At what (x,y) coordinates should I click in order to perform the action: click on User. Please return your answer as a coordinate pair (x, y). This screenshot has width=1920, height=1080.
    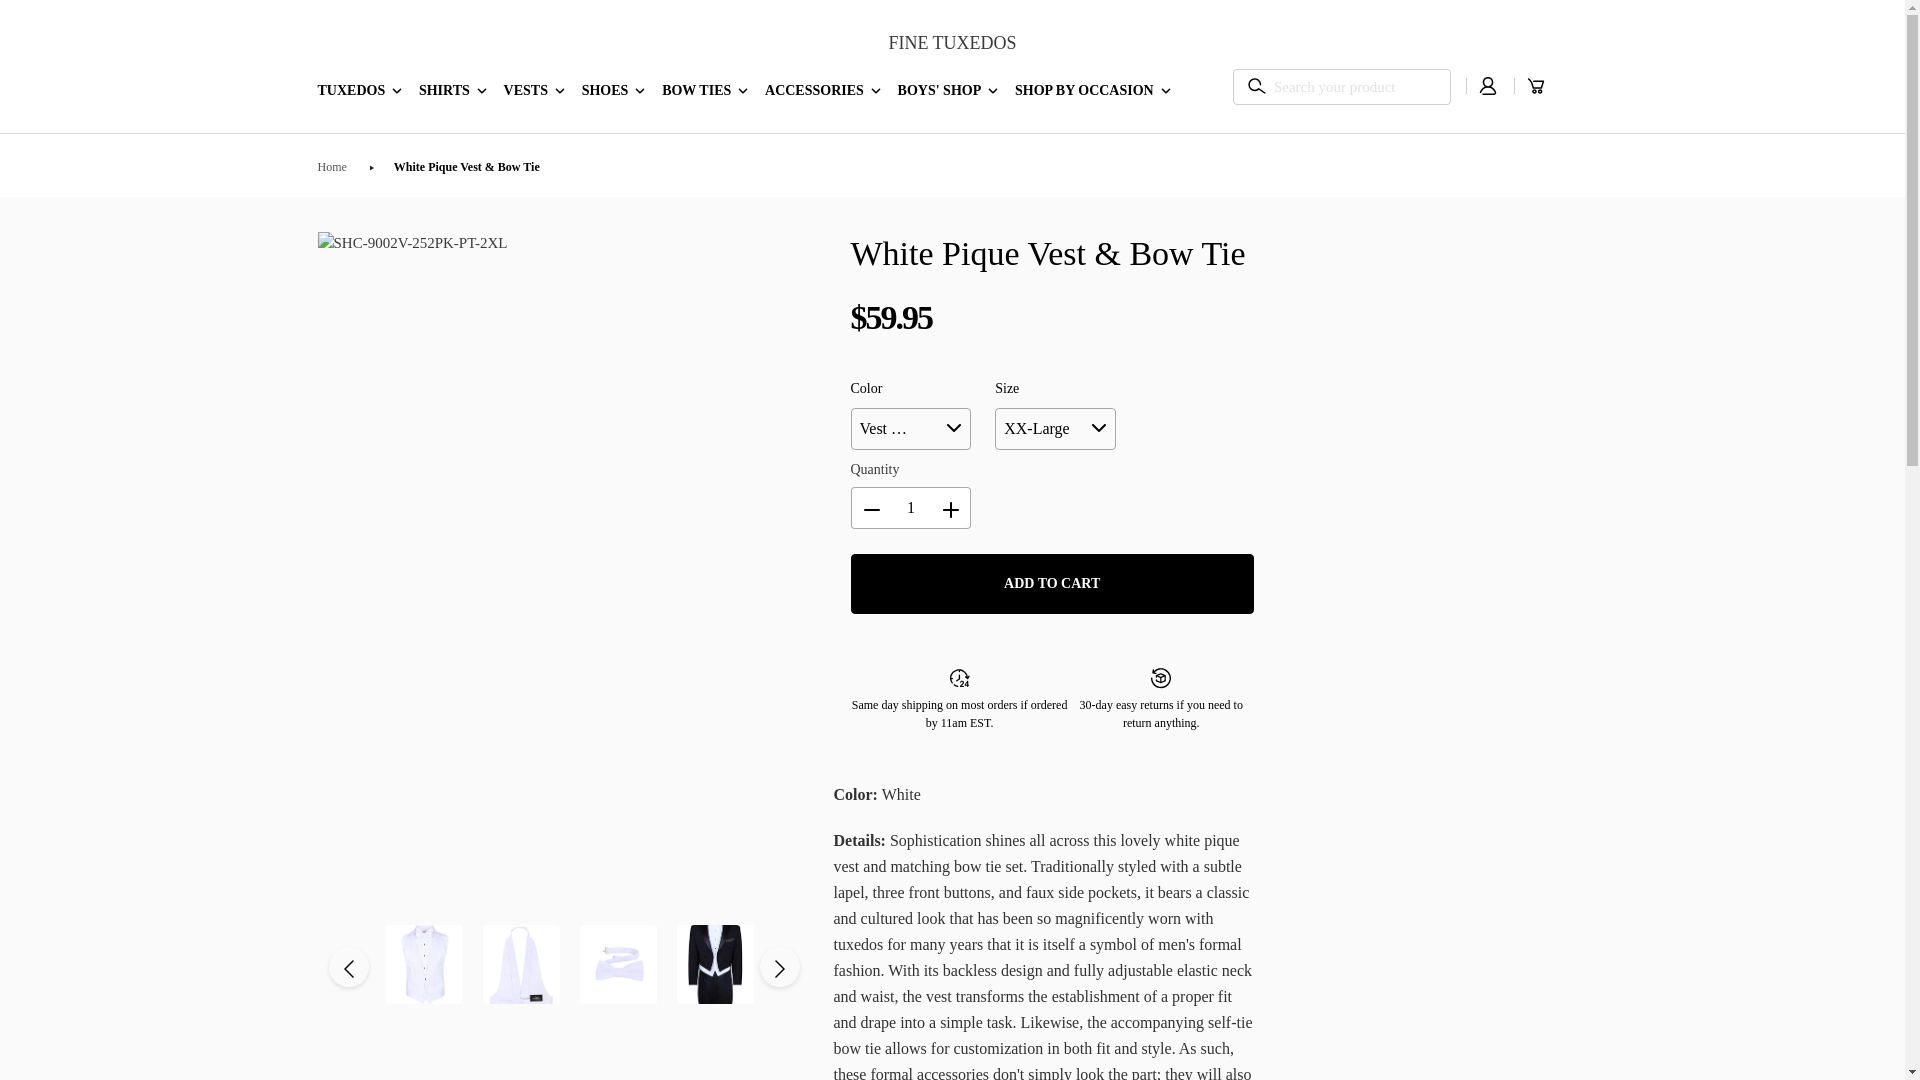
    Looking at the image, I should click on (1488, 86).